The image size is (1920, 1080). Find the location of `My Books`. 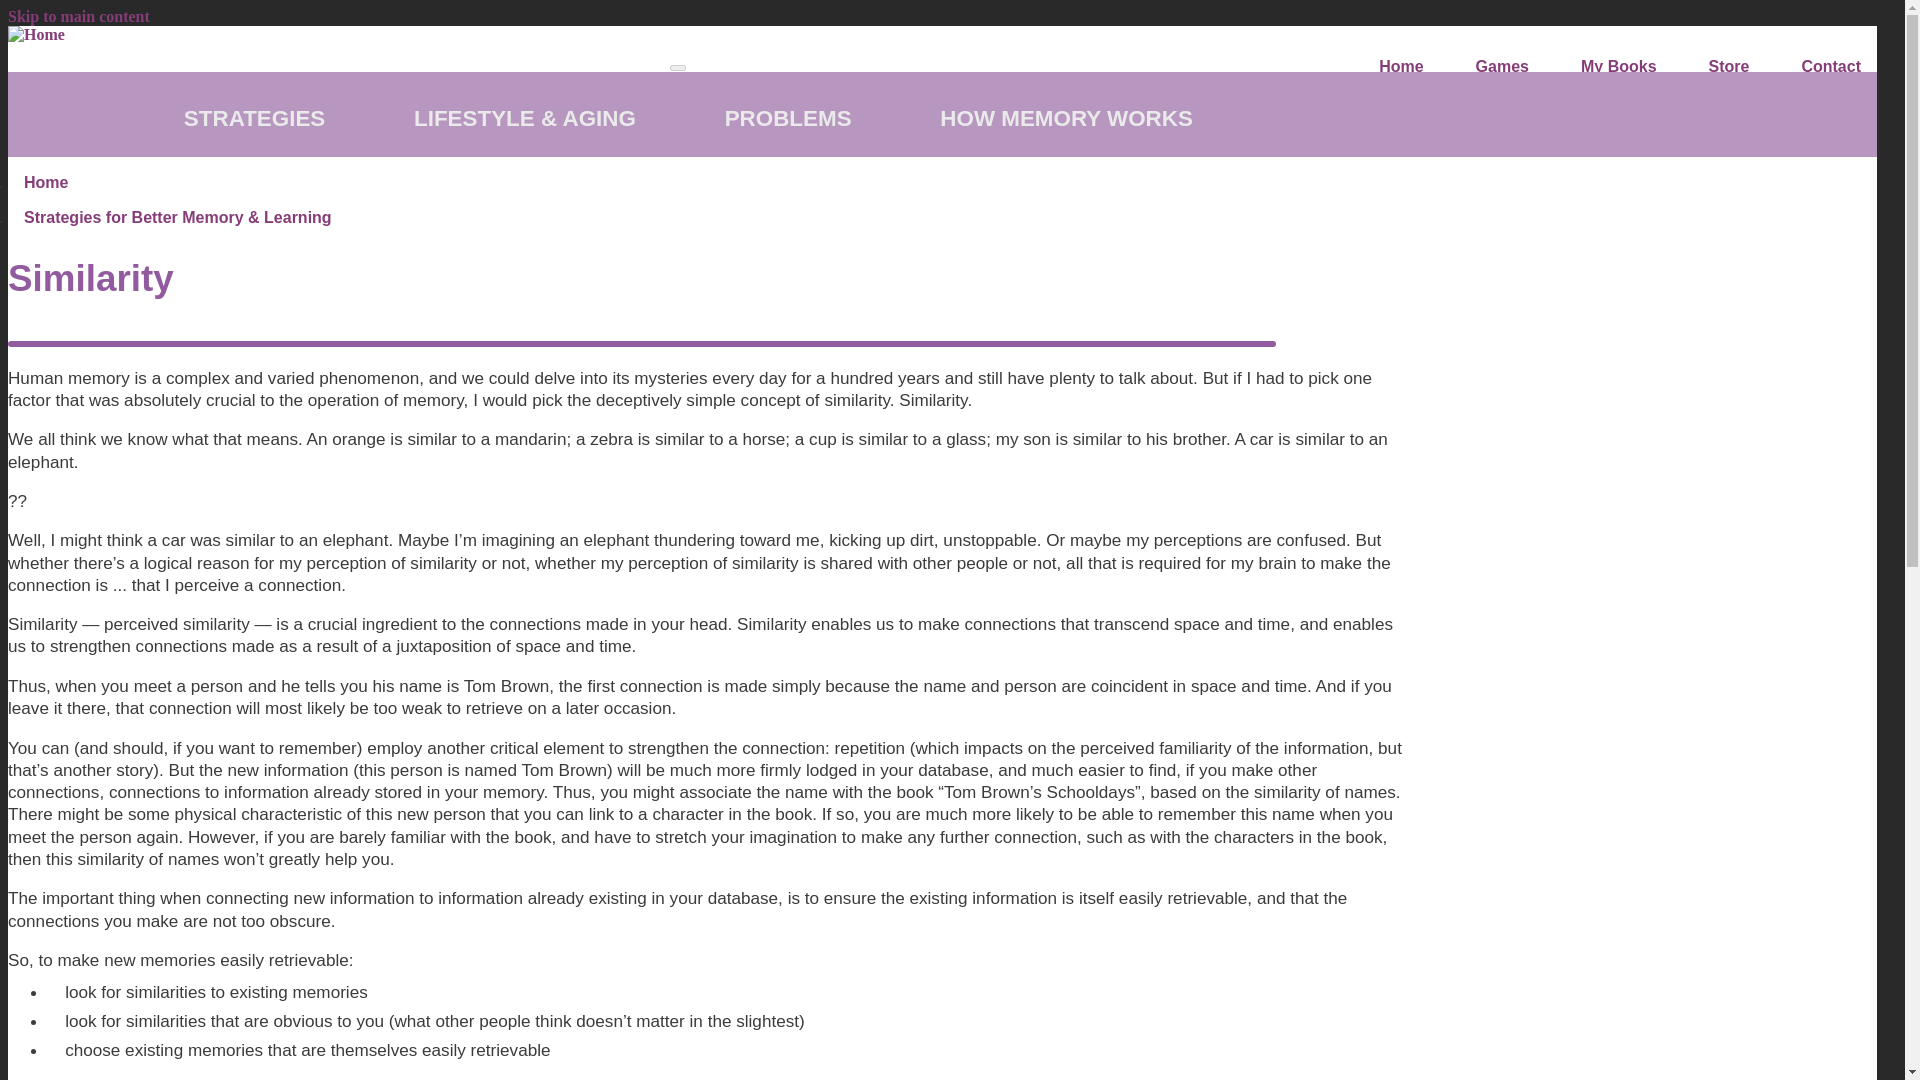

My Books is located at coordinates (1618, 66).